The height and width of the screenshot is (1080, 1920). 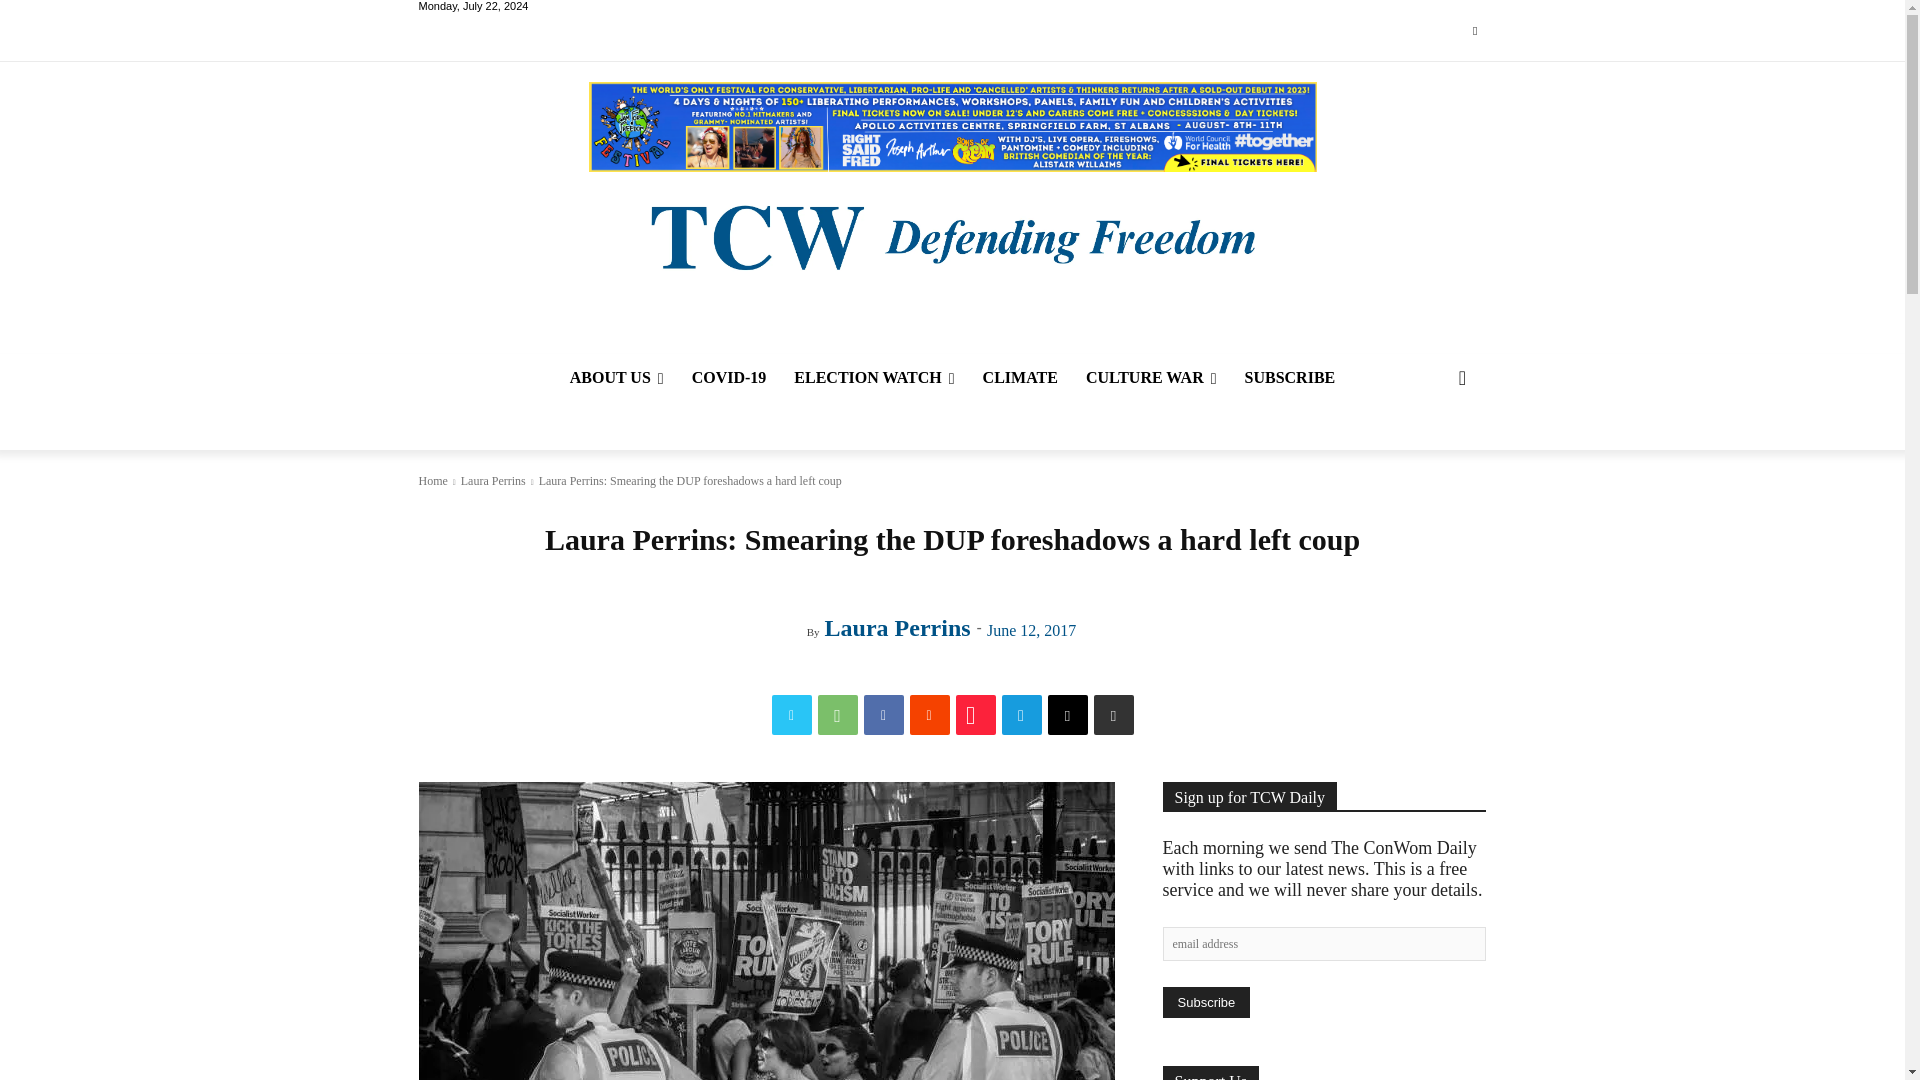 I want to click on ABOUT US, so click(x=616, y=378).